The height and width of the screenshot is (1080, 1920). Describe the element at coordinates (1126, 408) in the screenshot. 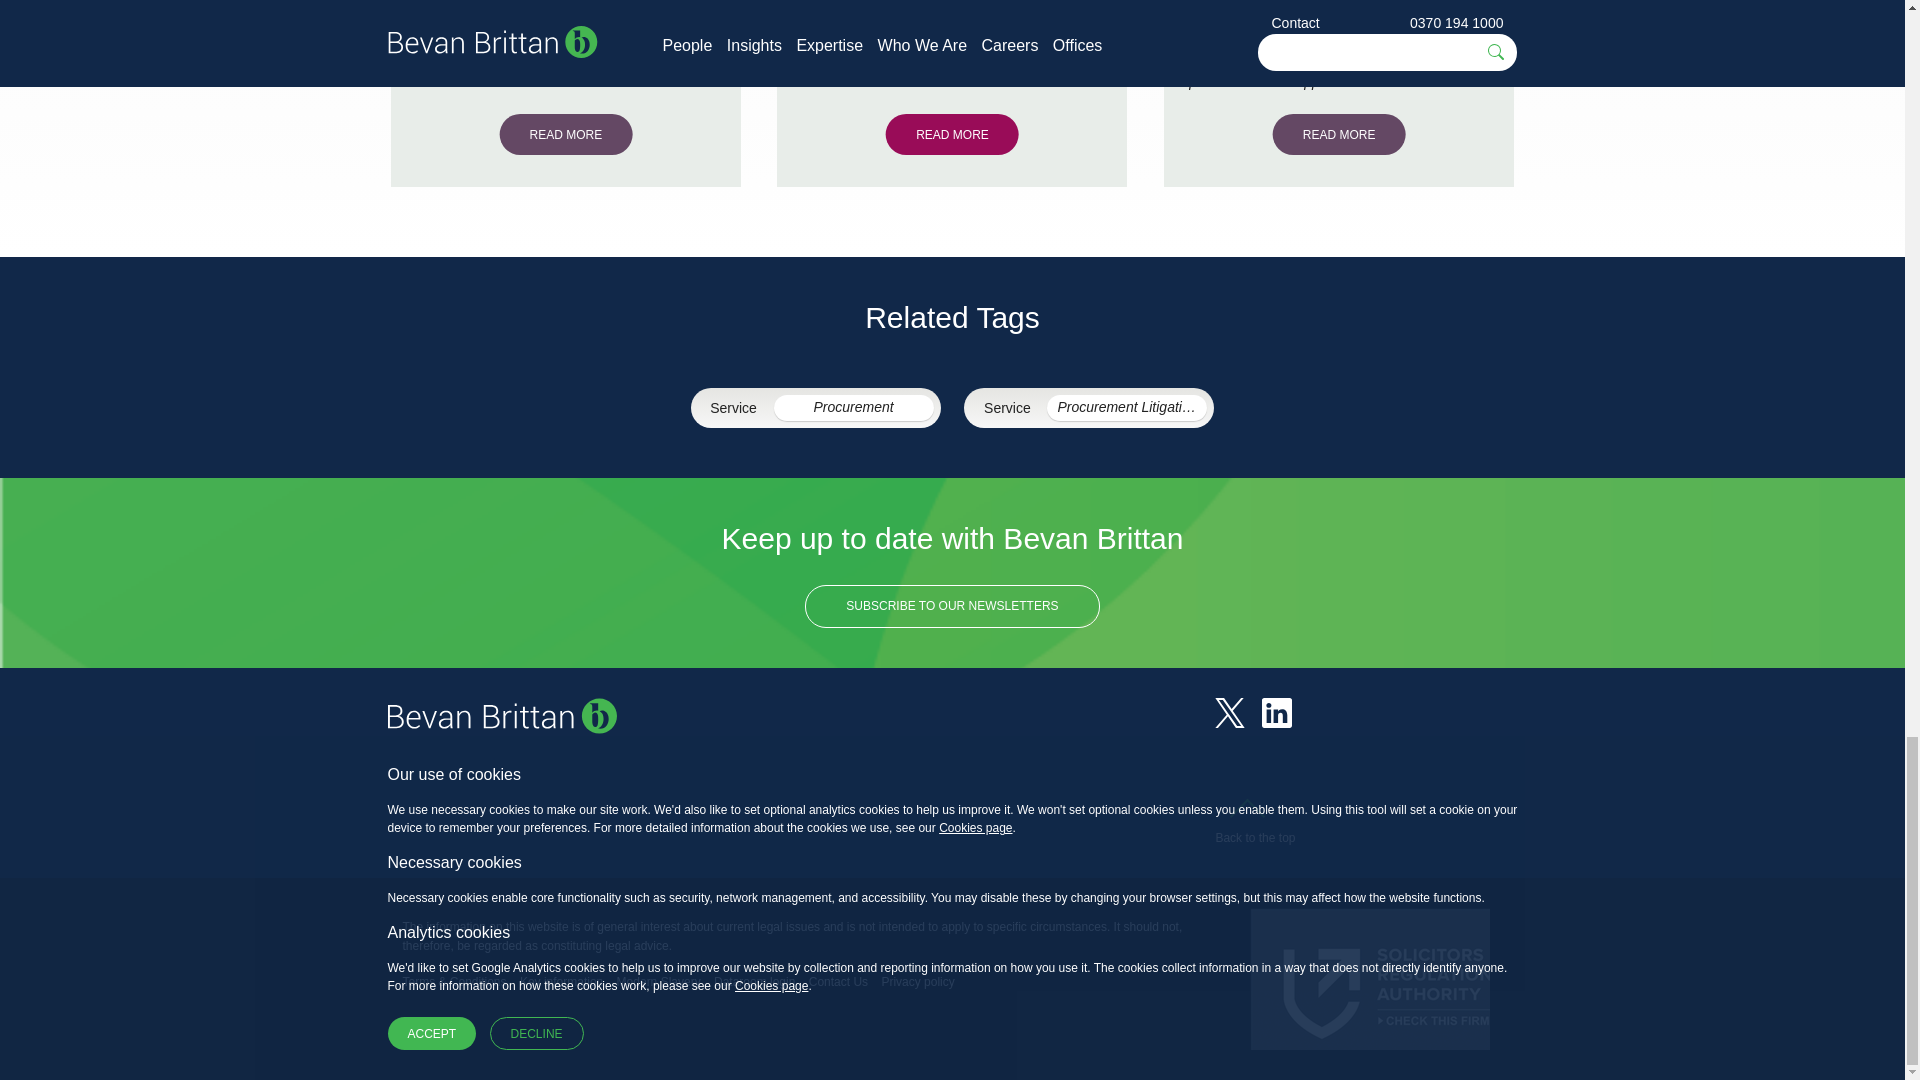

I see `Procurement Litigation` at that location.